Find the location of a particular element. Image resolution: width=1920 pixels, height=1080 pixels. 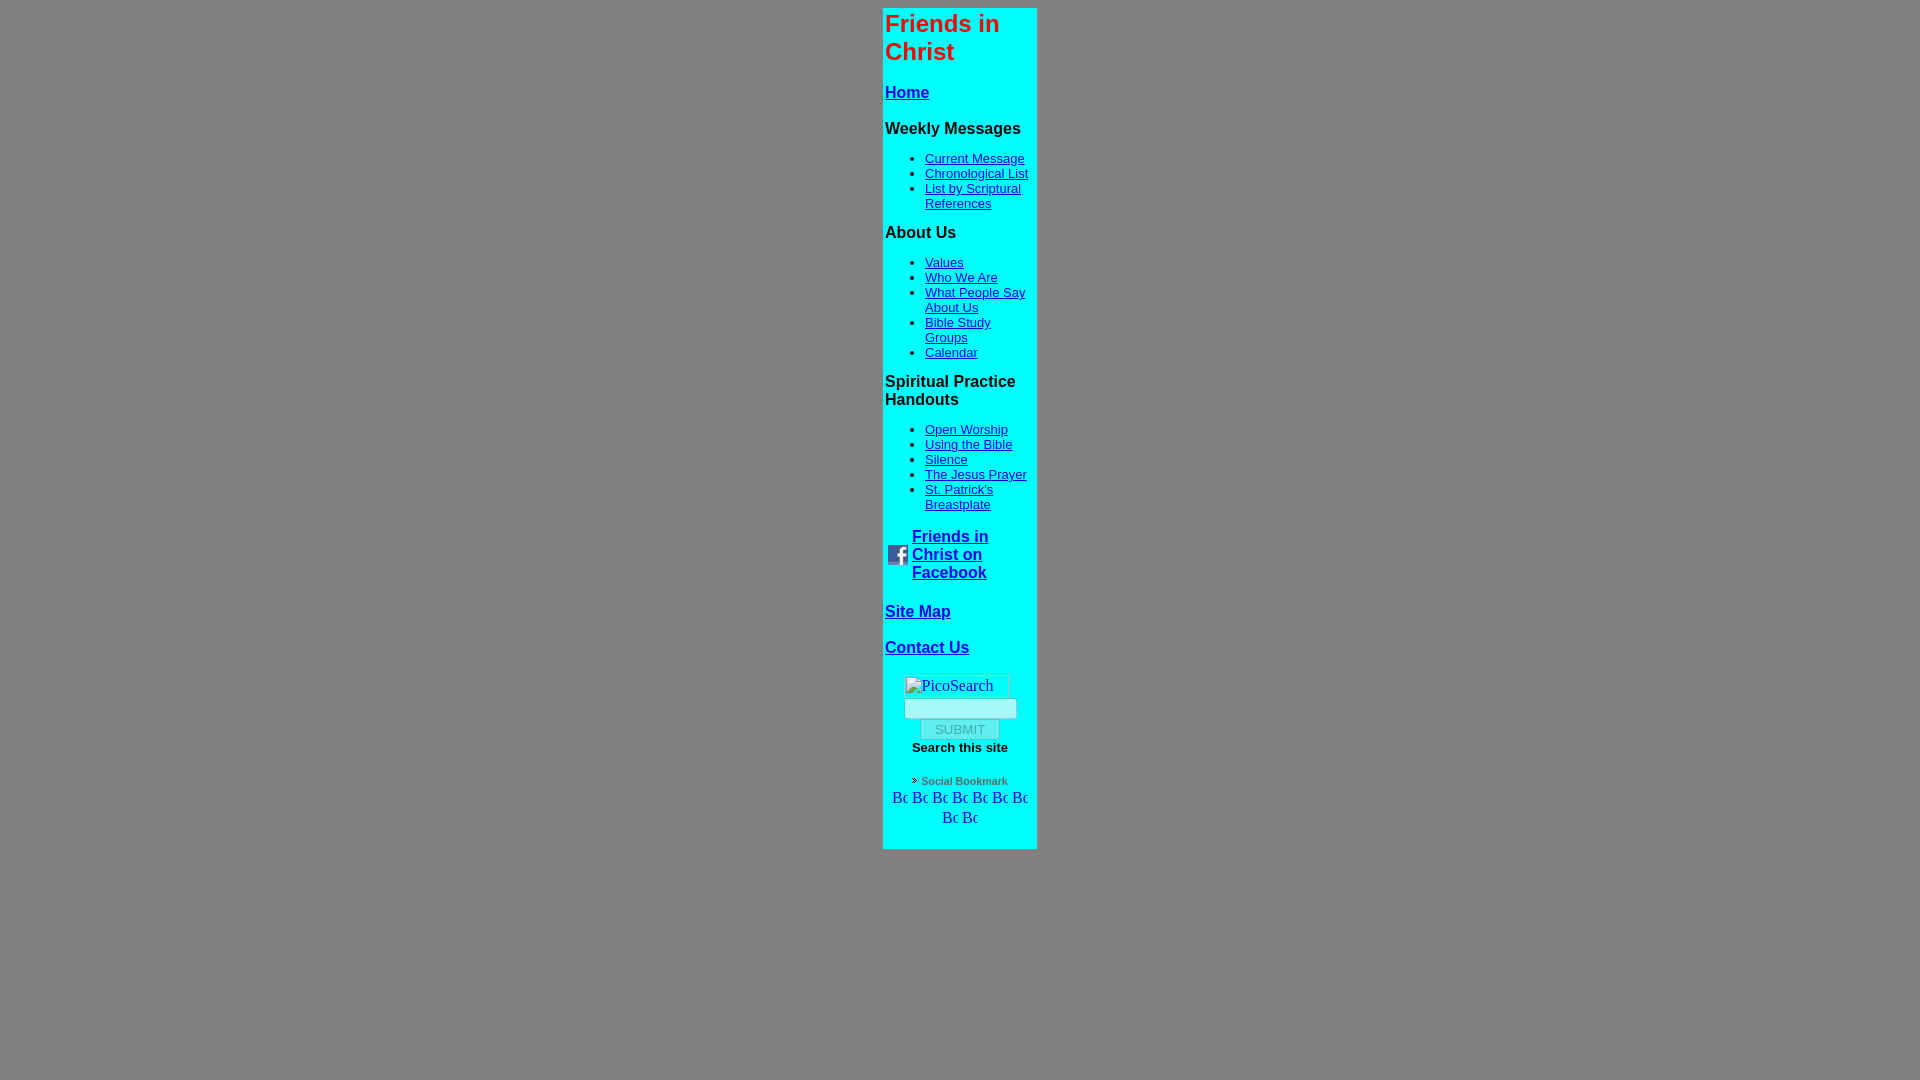

Bookmark to: Digg is located at coordinates (969, 820).